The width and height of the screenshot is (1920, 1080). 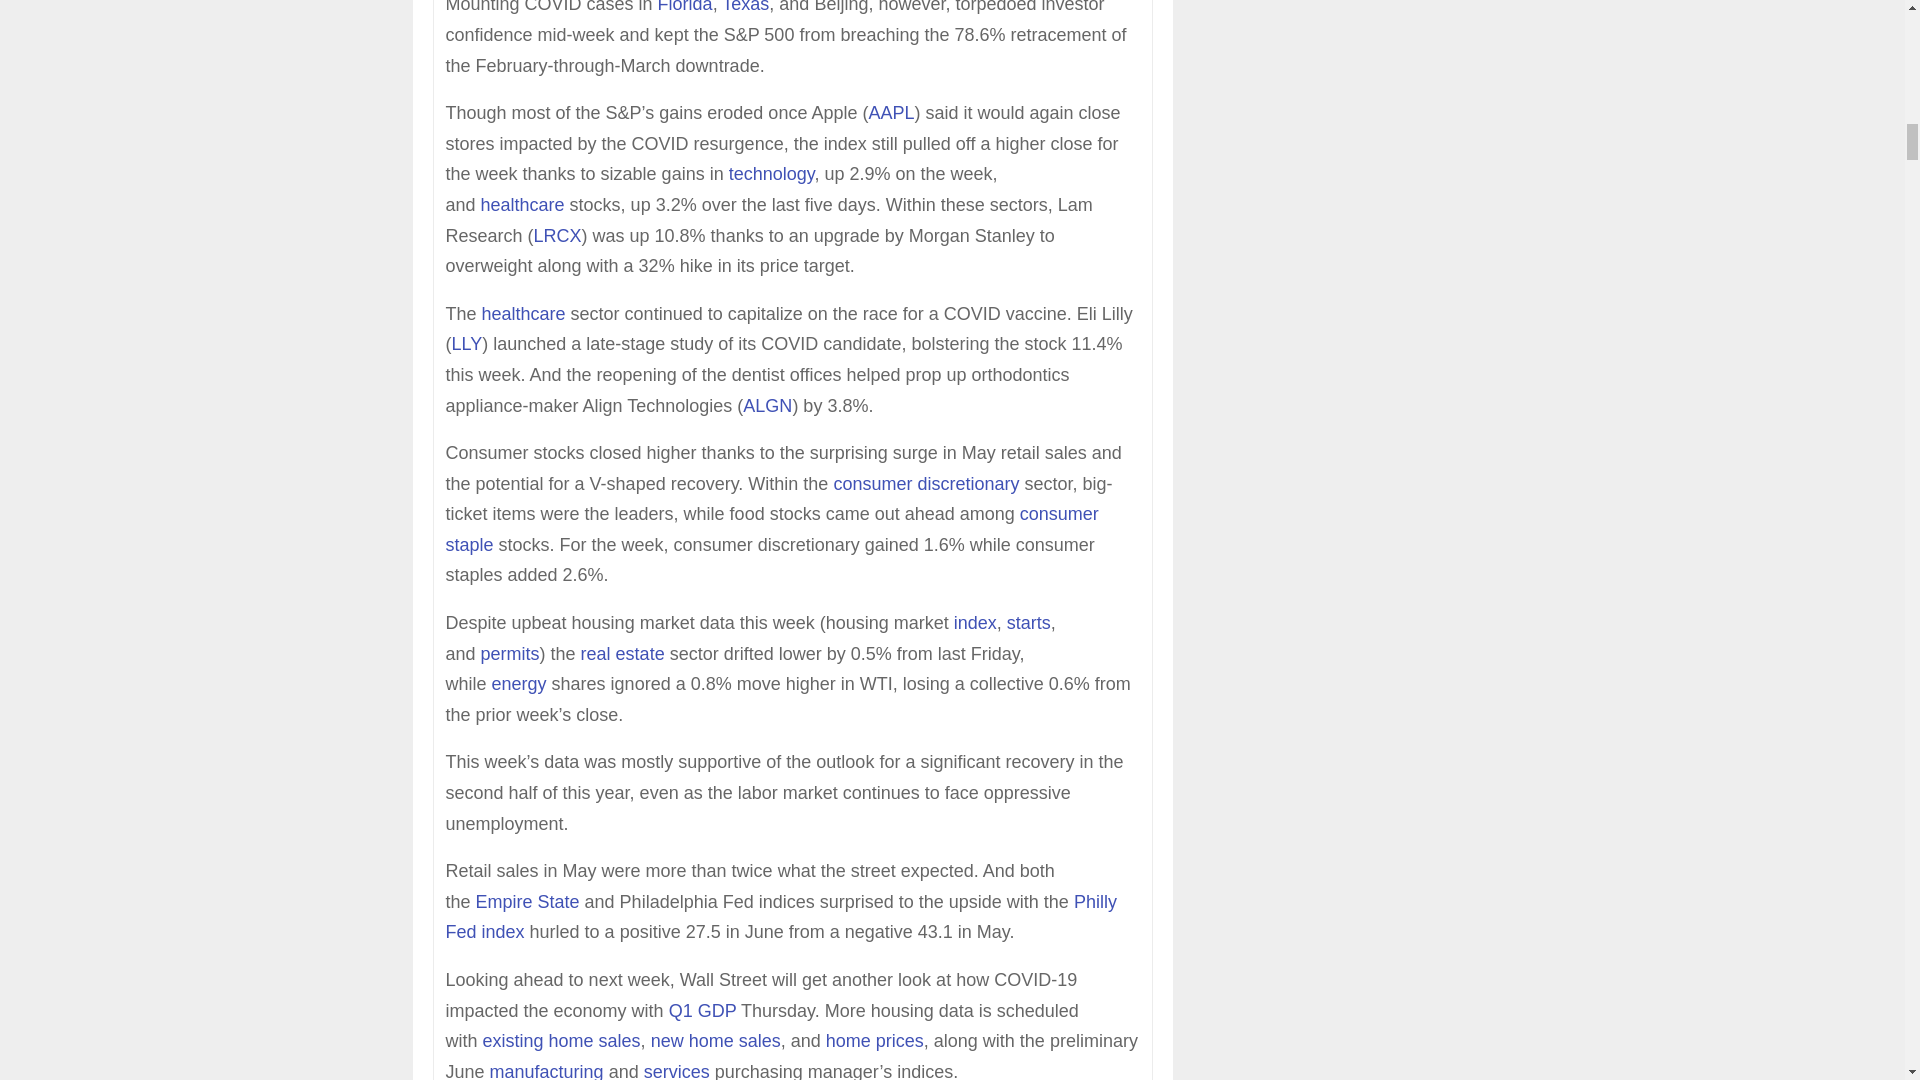 What do you see at coordinates (524, 314) in the screenshot?
I see `healthcare` at bounding box center [524, 314].